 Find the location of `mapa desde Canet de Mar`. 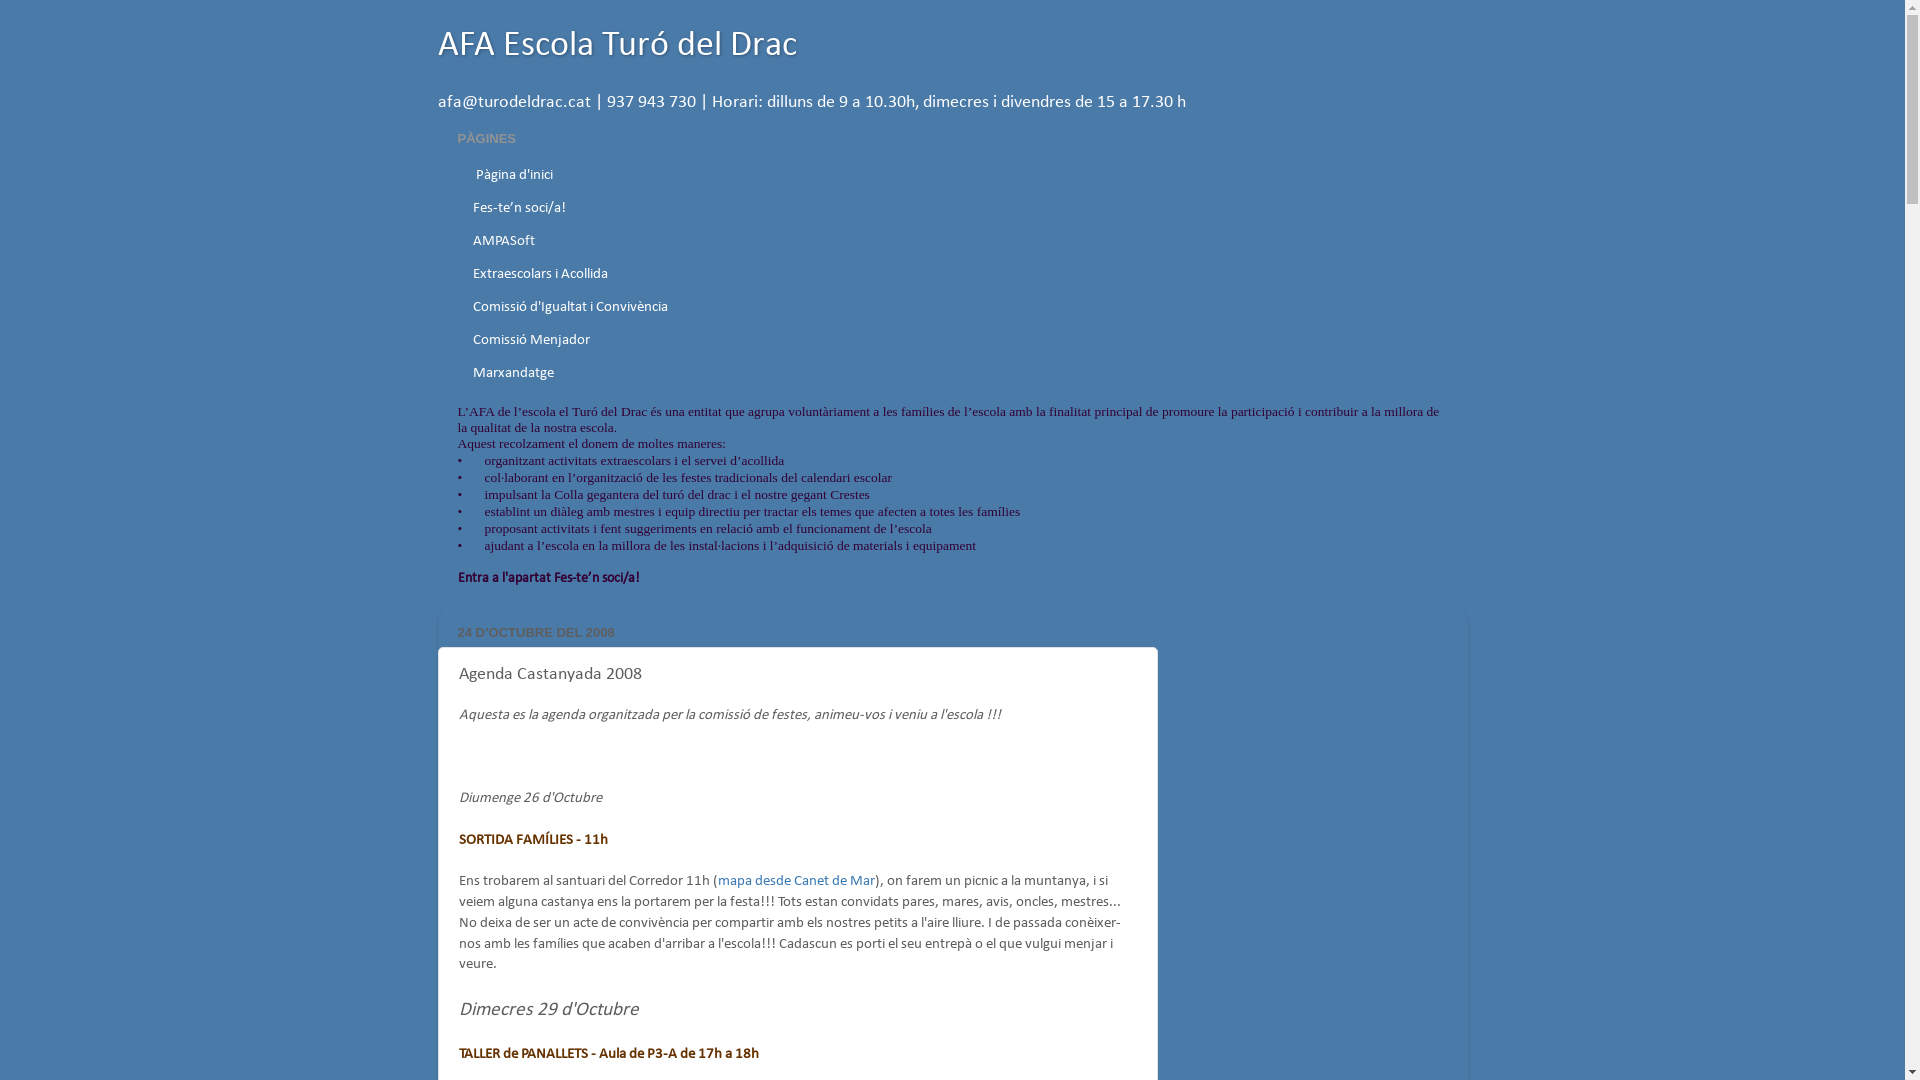

mapa desde Canet de Mar is located at coordinates (796, 882).